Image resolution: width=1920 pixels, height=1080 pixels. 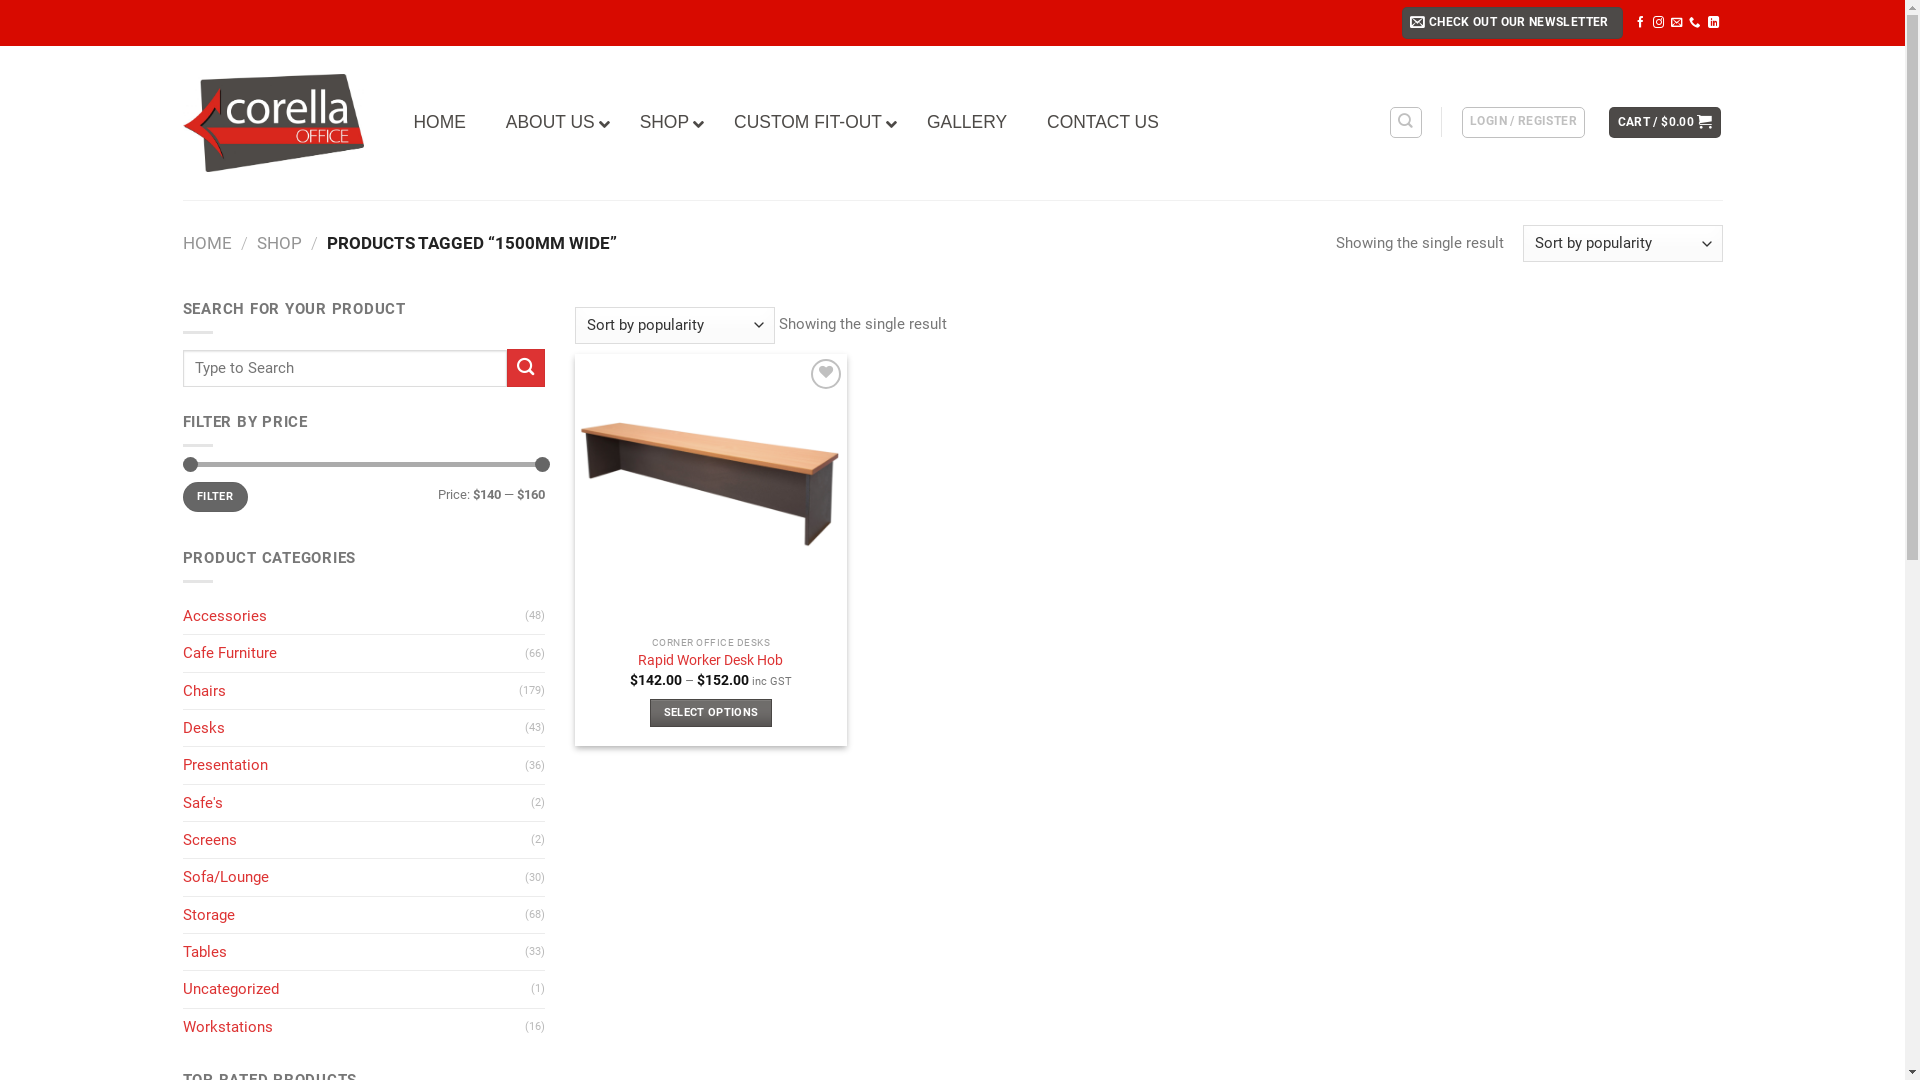 What do you see at coordinates (1658, 23) in the screenshot?
I see `Follow on Instagram` at bounding box center [1658, 23].